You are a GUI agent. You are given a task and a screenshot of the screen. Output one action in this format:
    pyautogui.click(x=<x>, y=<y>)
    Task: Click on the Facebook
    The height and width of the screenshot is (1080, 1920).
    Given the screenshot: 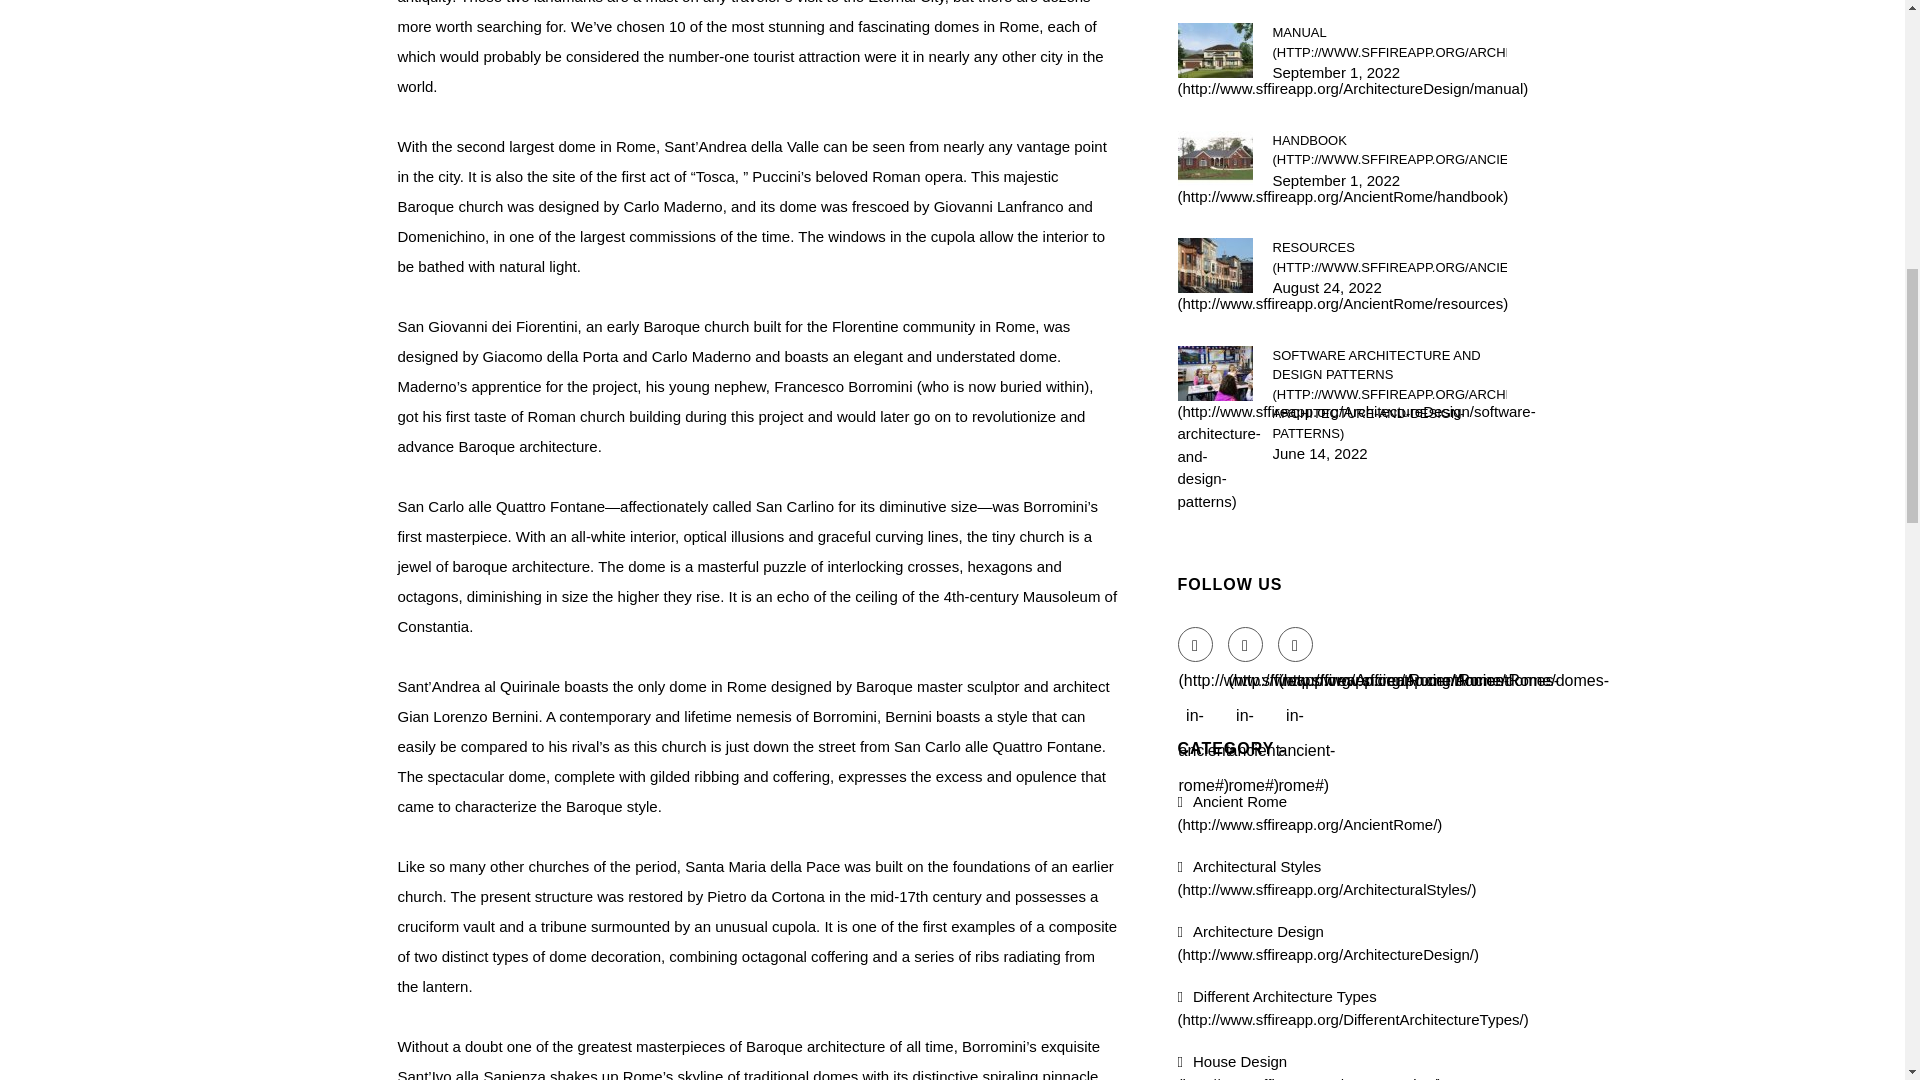 What is the action you would take?
    pyautogui.click(x=1196, y=644)
    